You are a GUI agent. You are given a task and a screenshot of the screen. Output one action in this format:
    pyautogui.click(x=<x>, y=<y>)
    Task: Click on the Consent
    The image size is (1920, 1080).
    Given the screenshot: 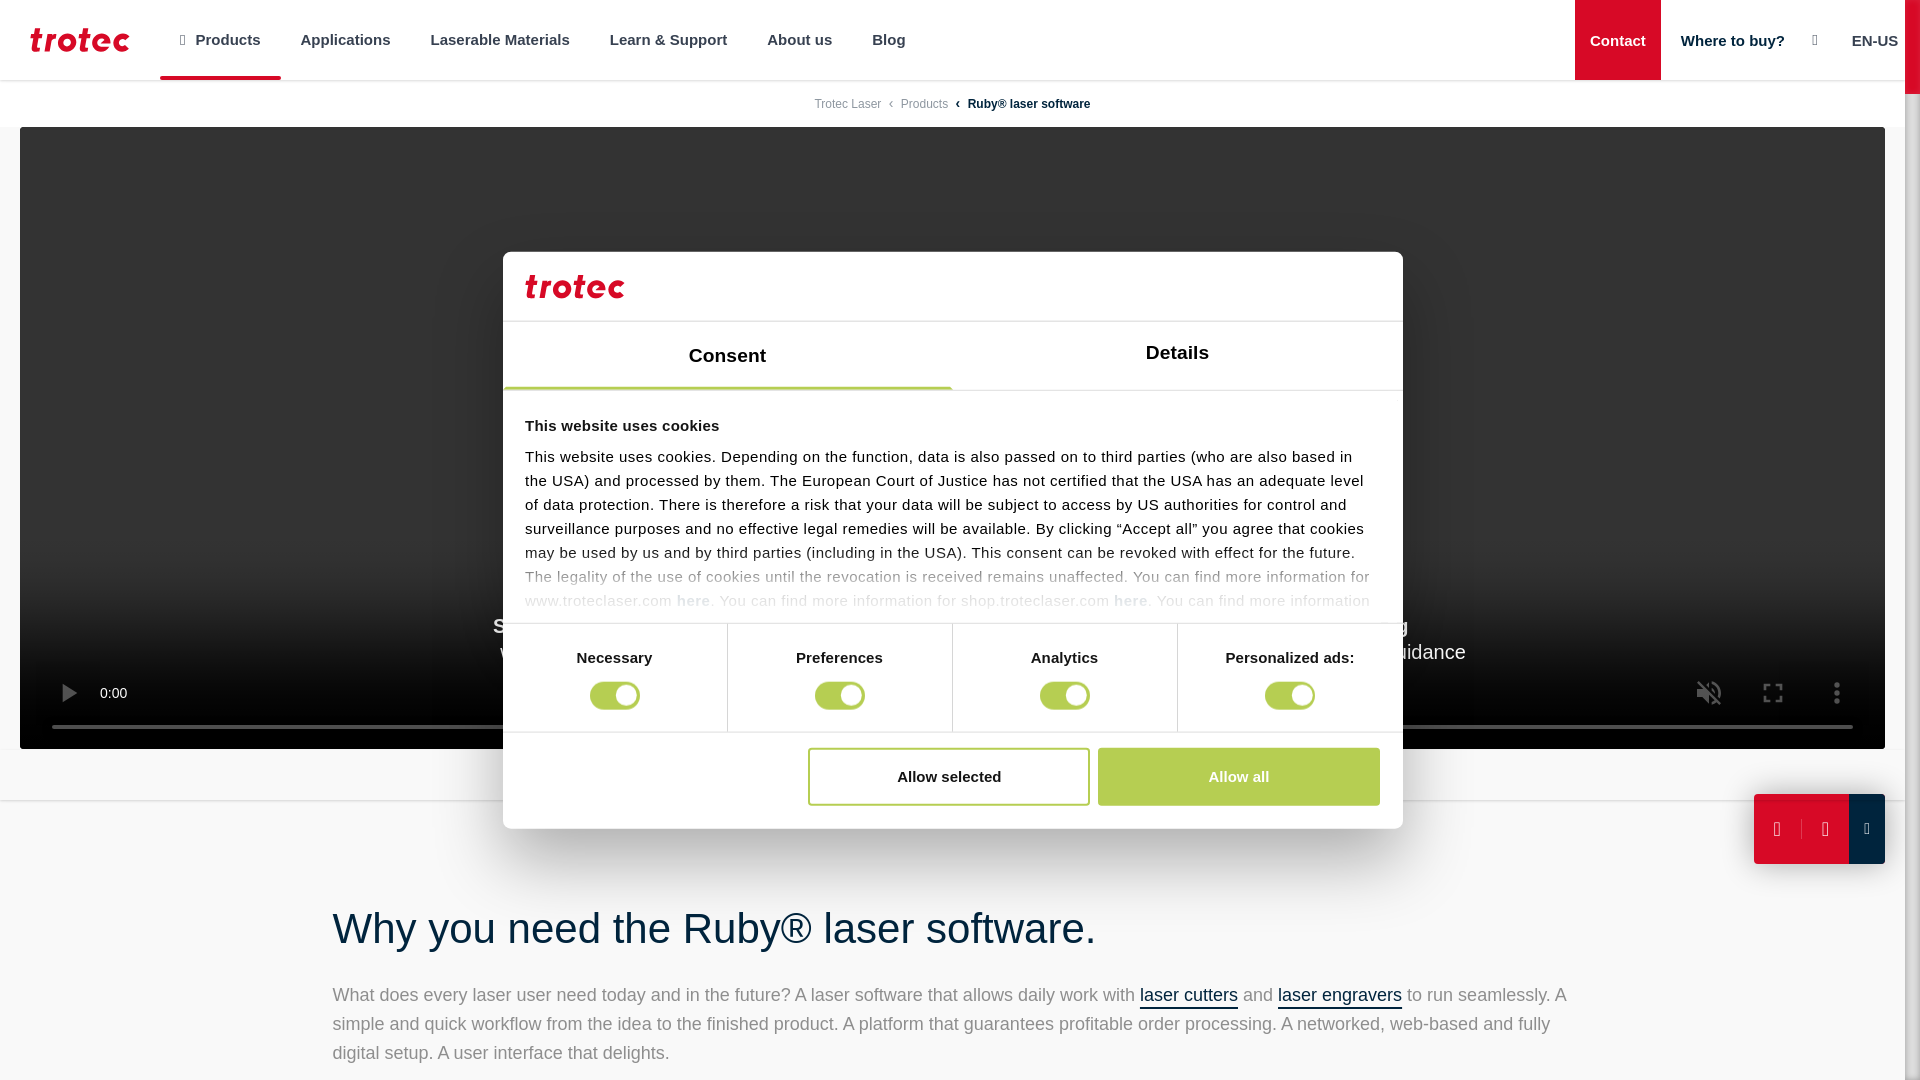 What is the action you would take?
    pyautogui.click(x=726, y=355)
    